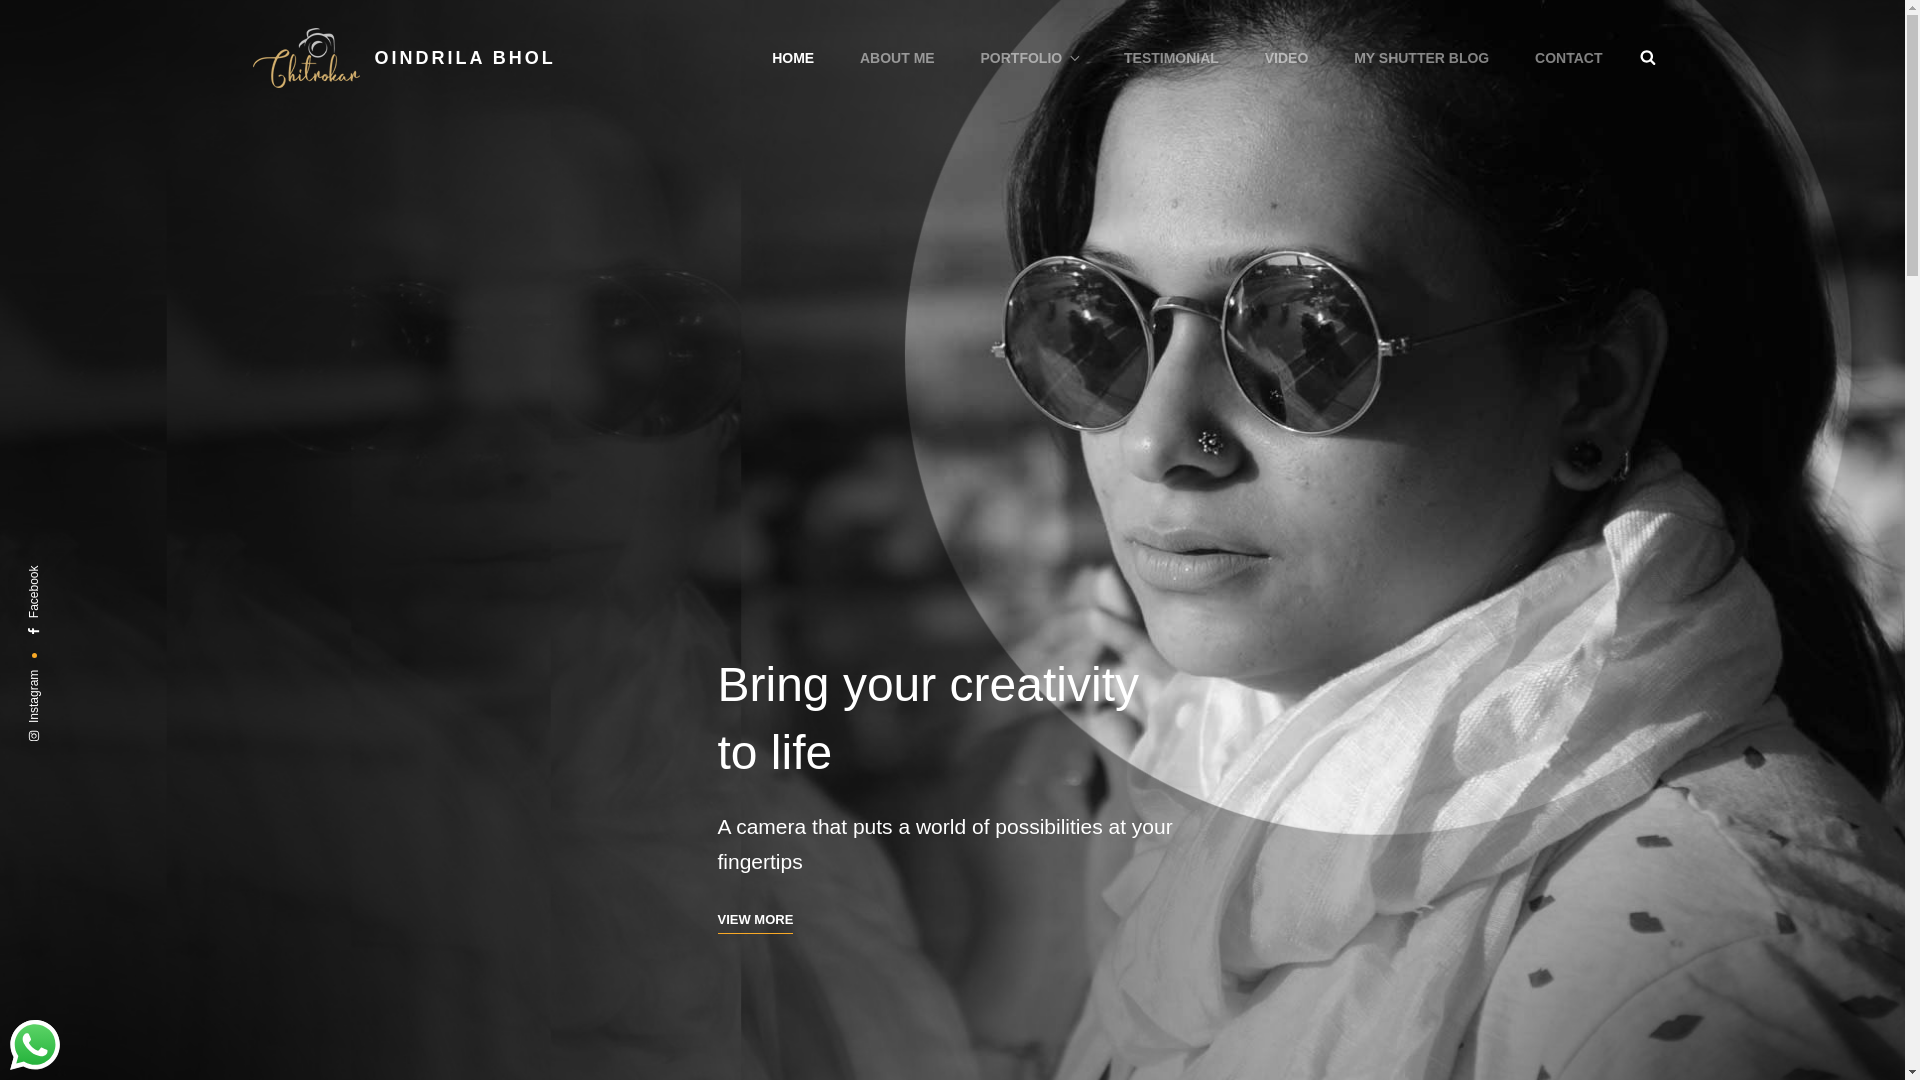  I want to click on OINDRILA BHOL, so click(464, 58).